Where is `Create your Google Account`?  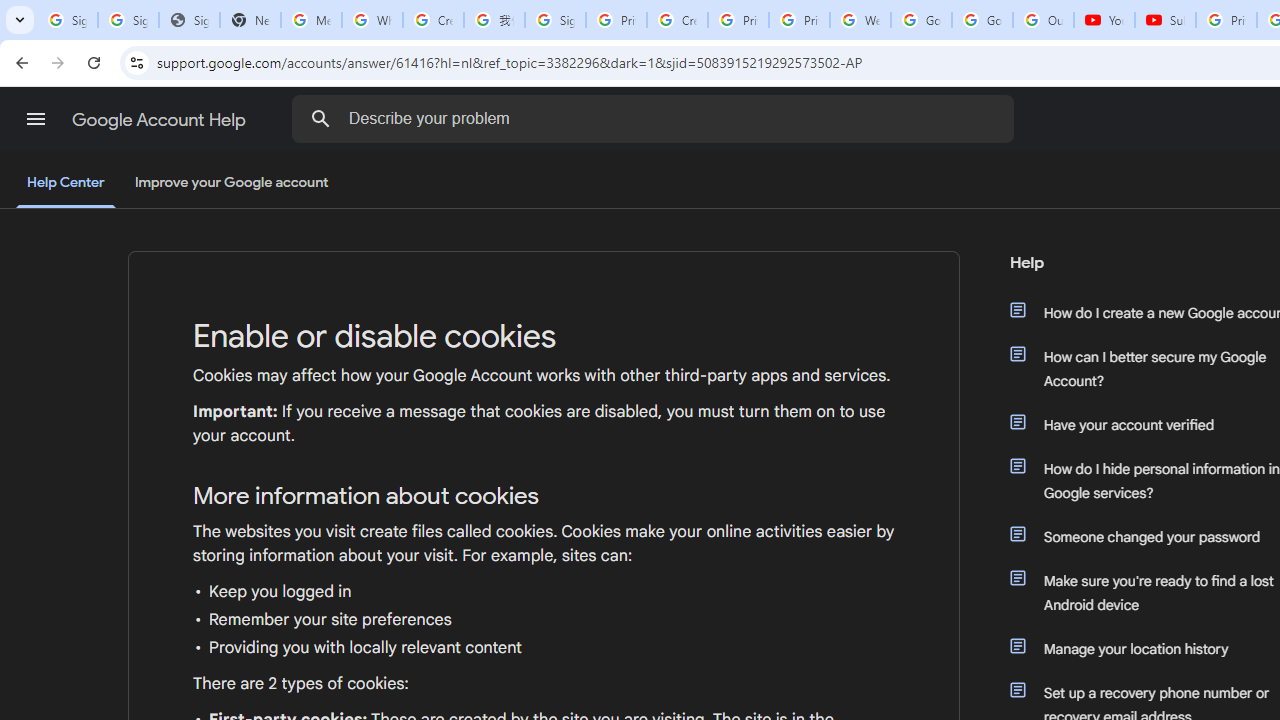 Create your Google Account is located at coordinates (434, 20).